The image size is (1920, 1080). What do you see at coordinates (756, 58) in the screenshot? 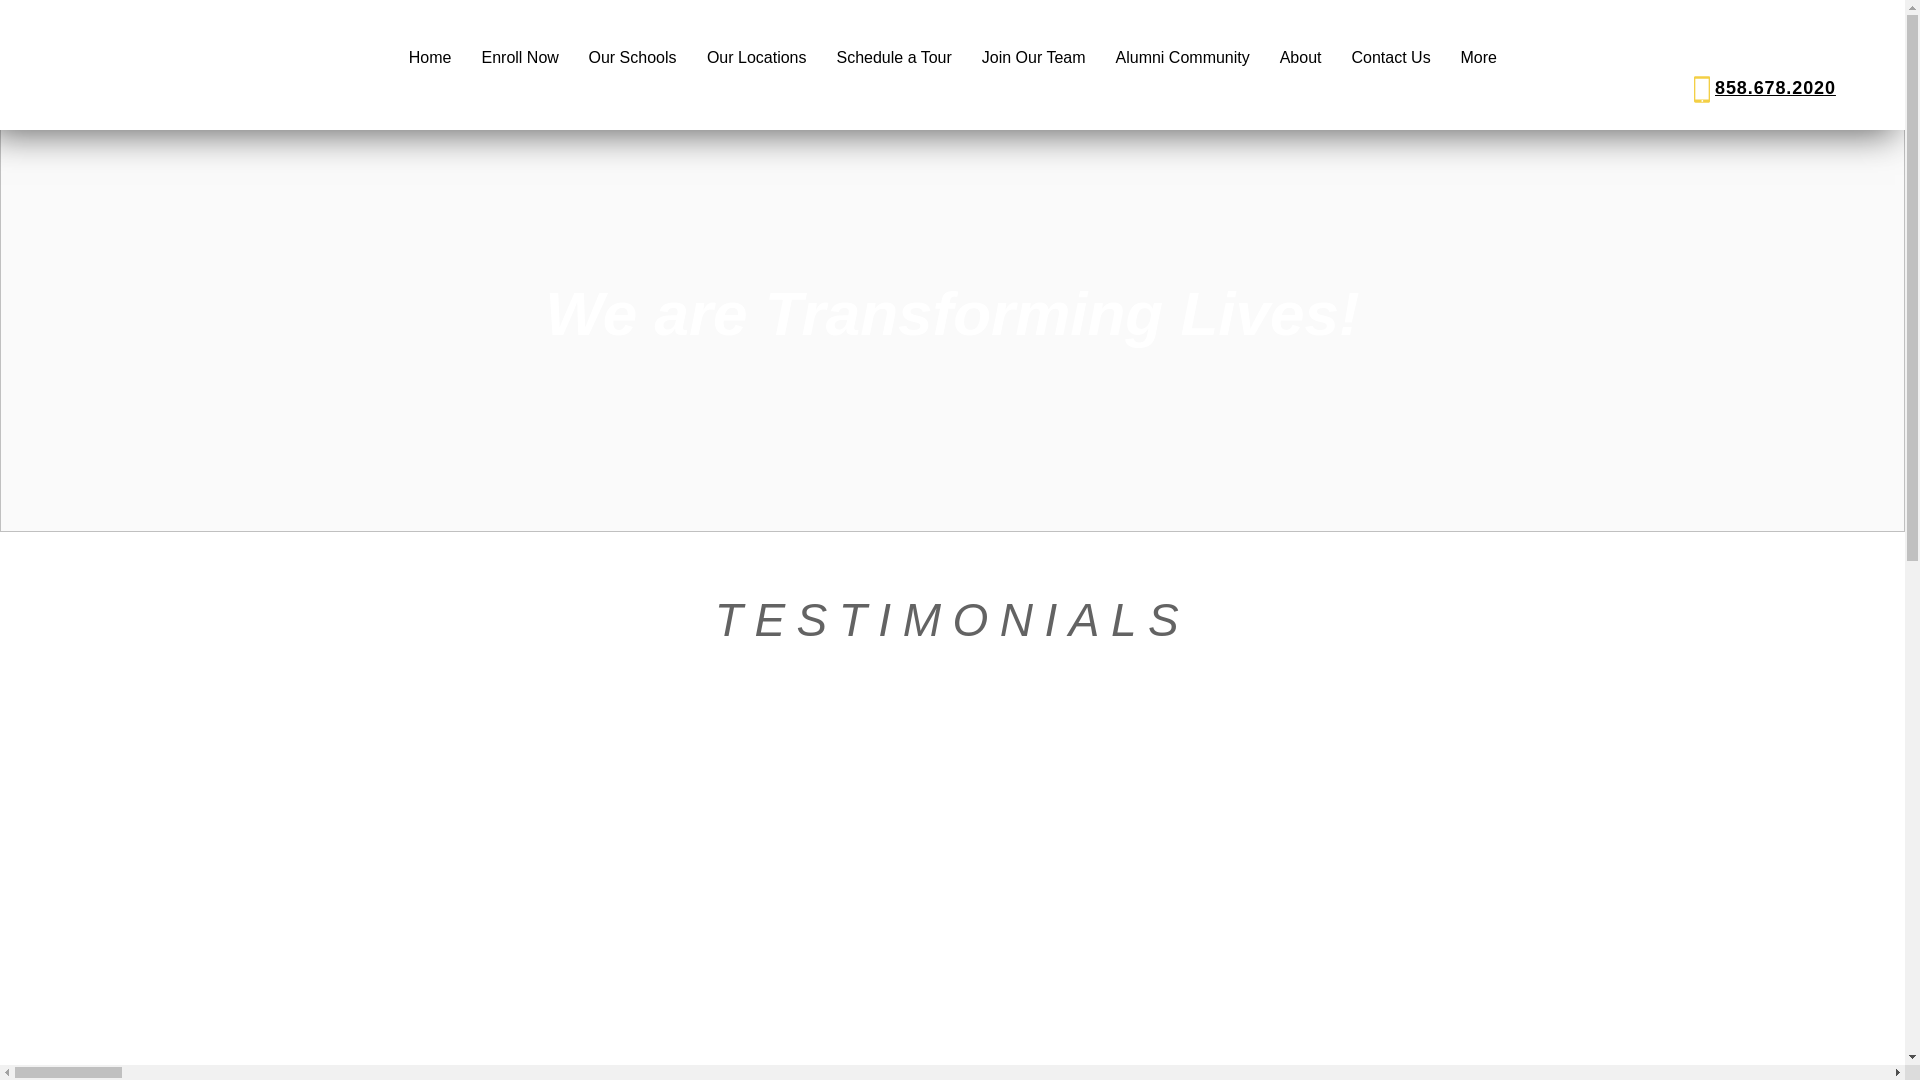
I see `Our Locations` at bounding box center [756, 58].